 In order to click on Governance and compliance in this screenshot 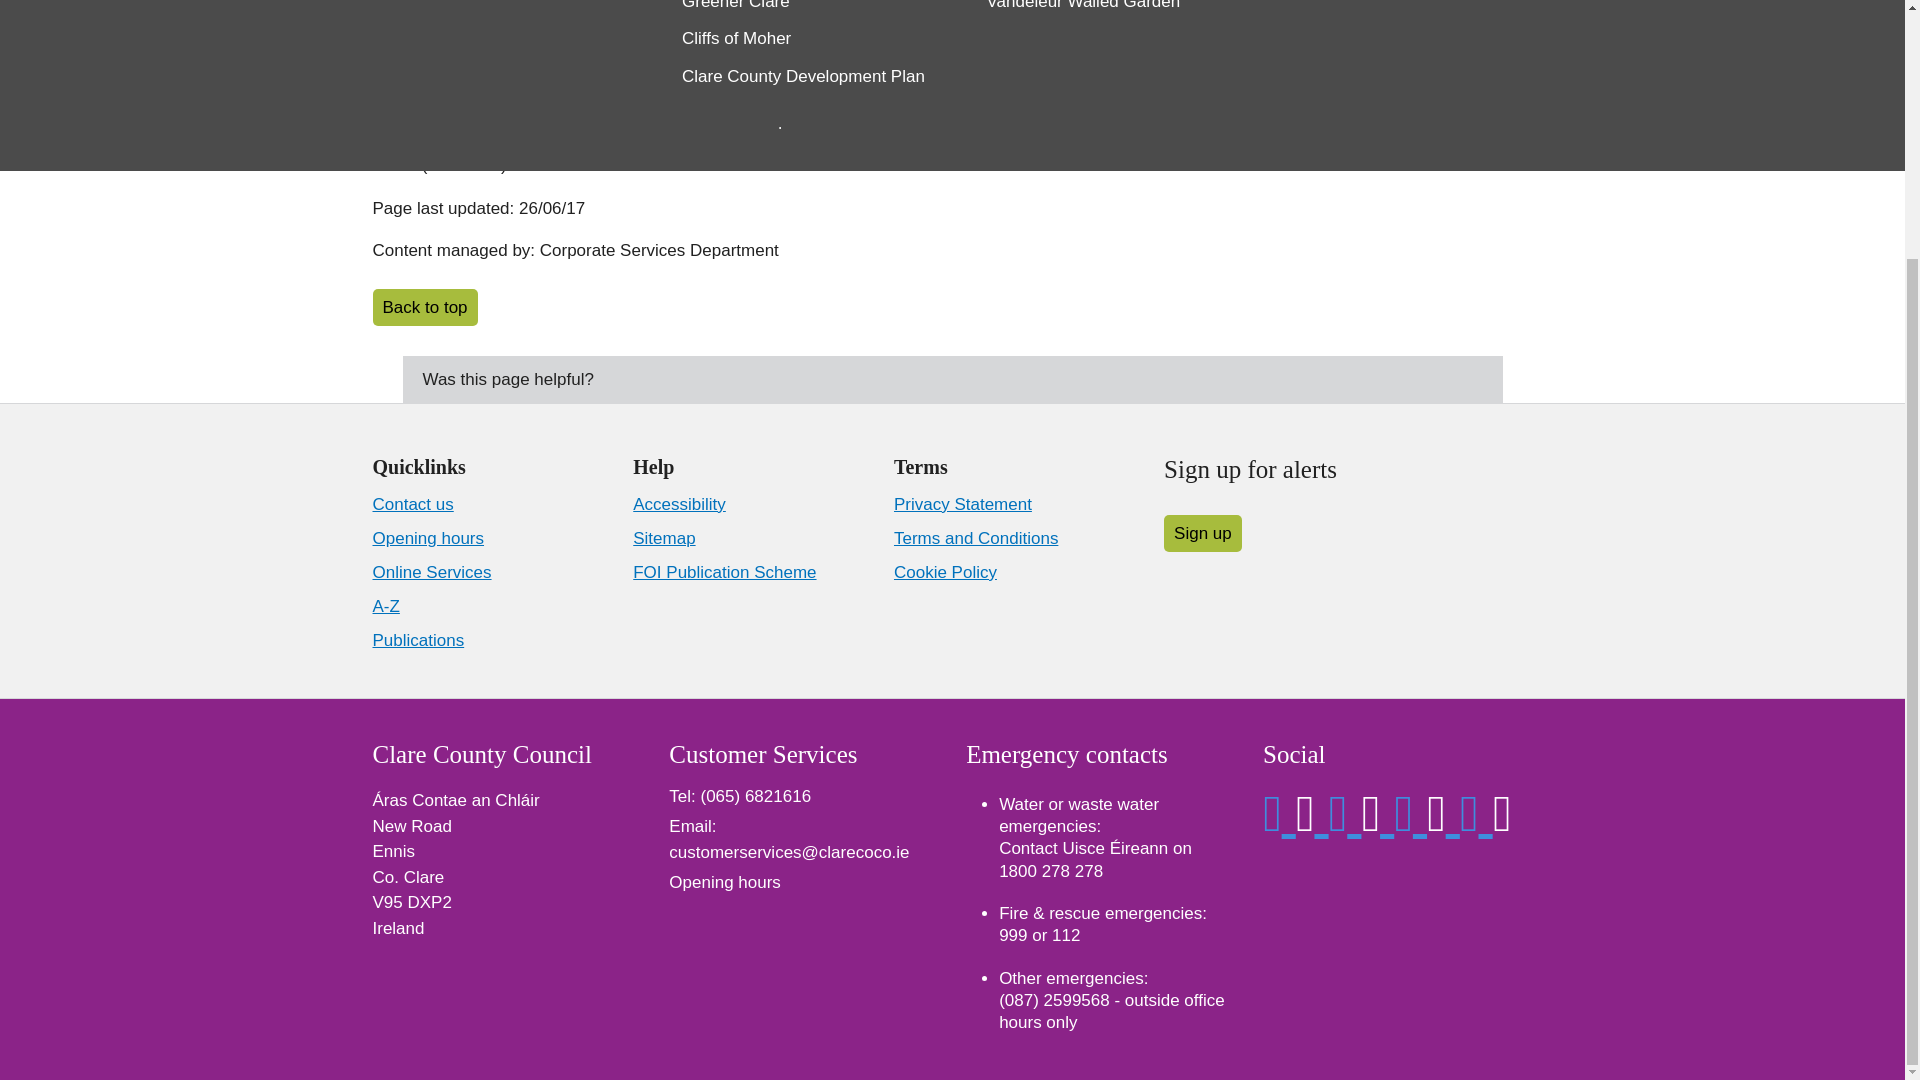, I will do `click(804, 76)`.